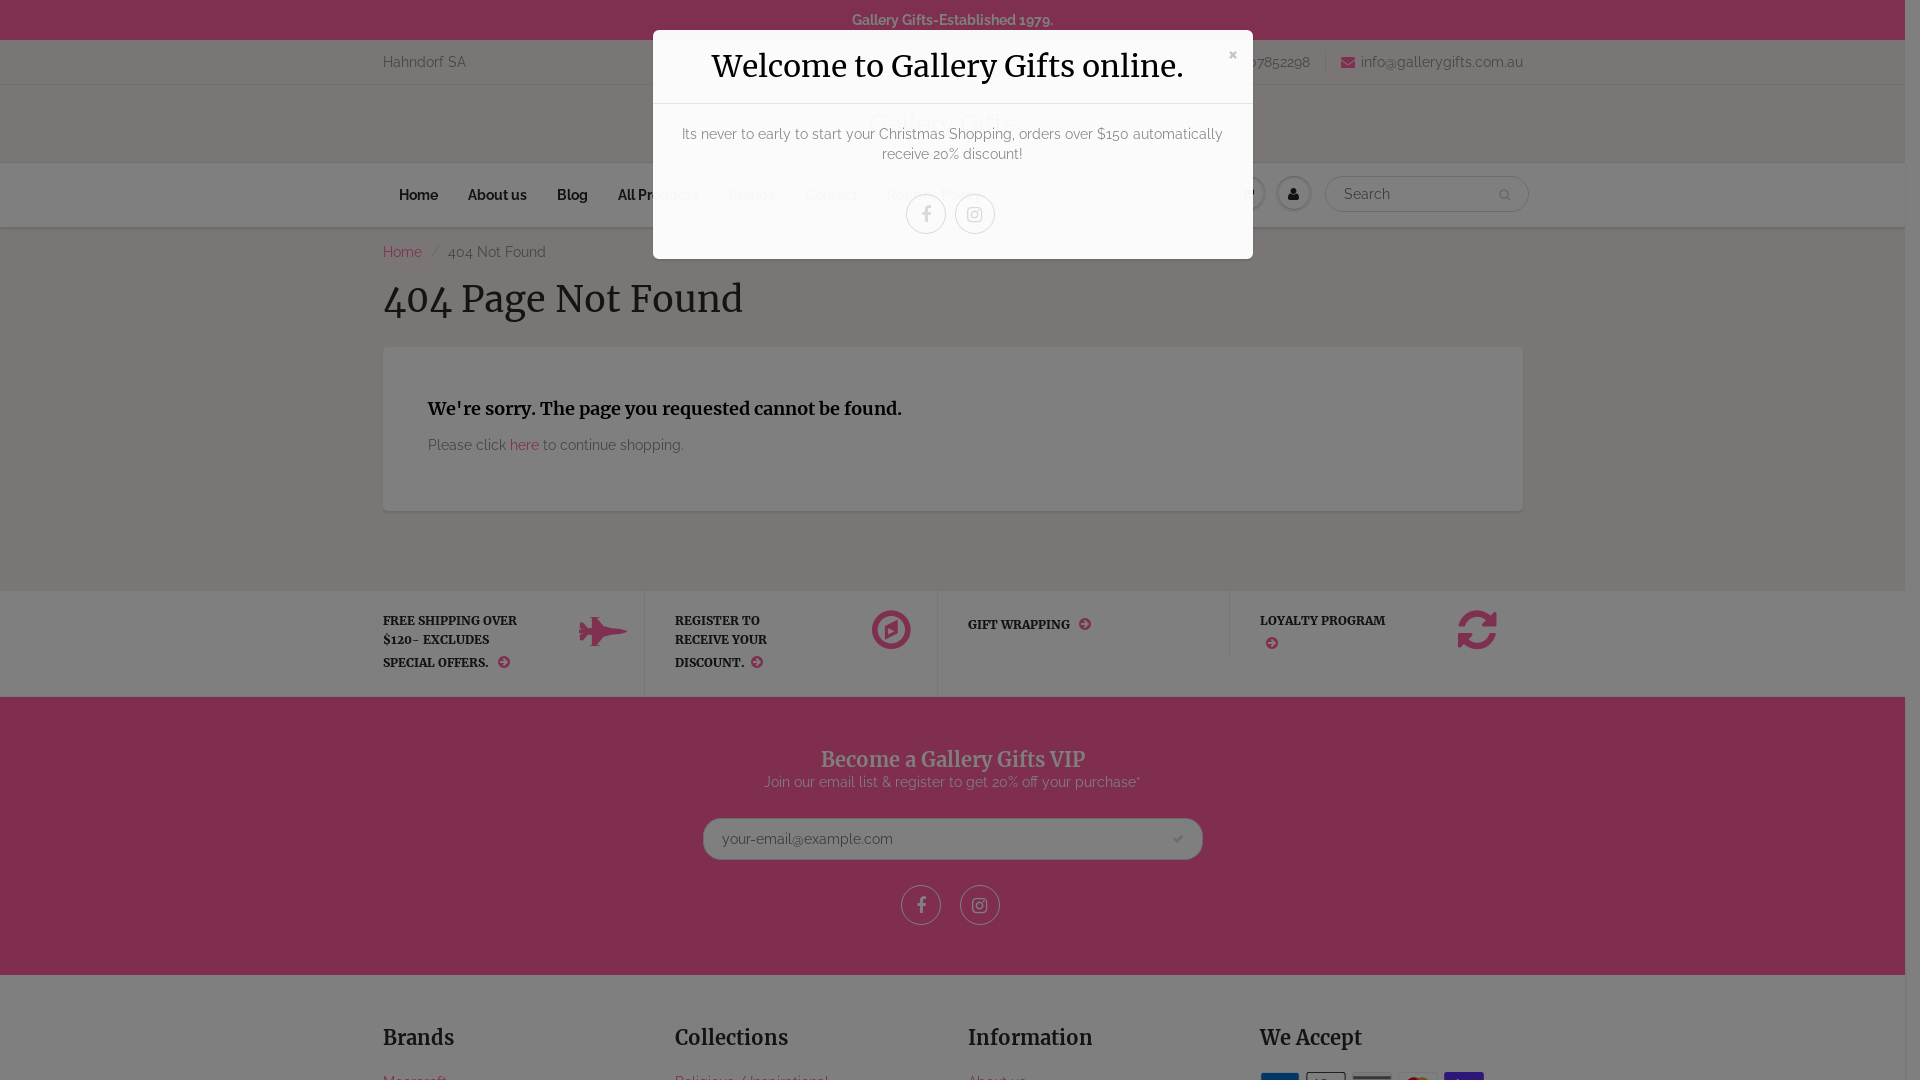  I want to click on Brands, so click(750, 195).